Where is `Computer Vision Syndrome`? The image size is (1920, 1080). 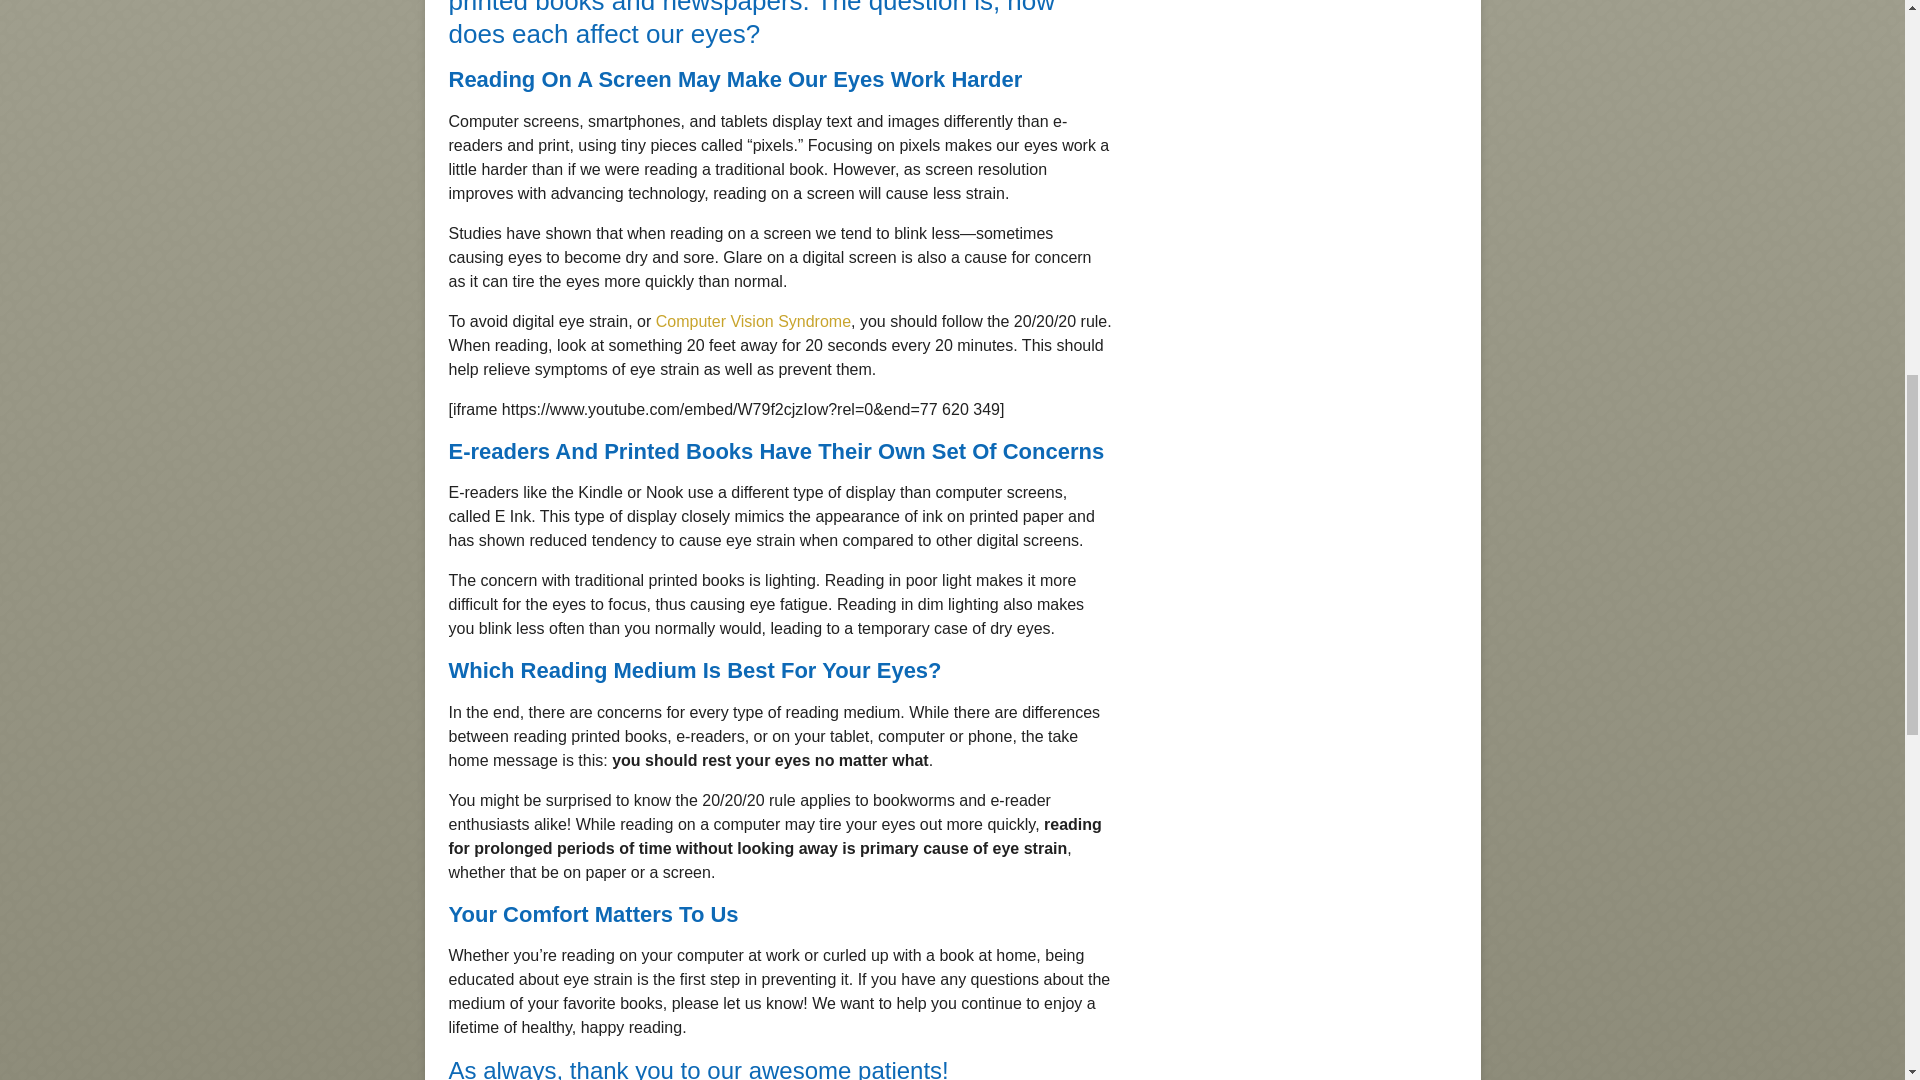 Computer Vision Syndrome is located at coordinates (753, 320).